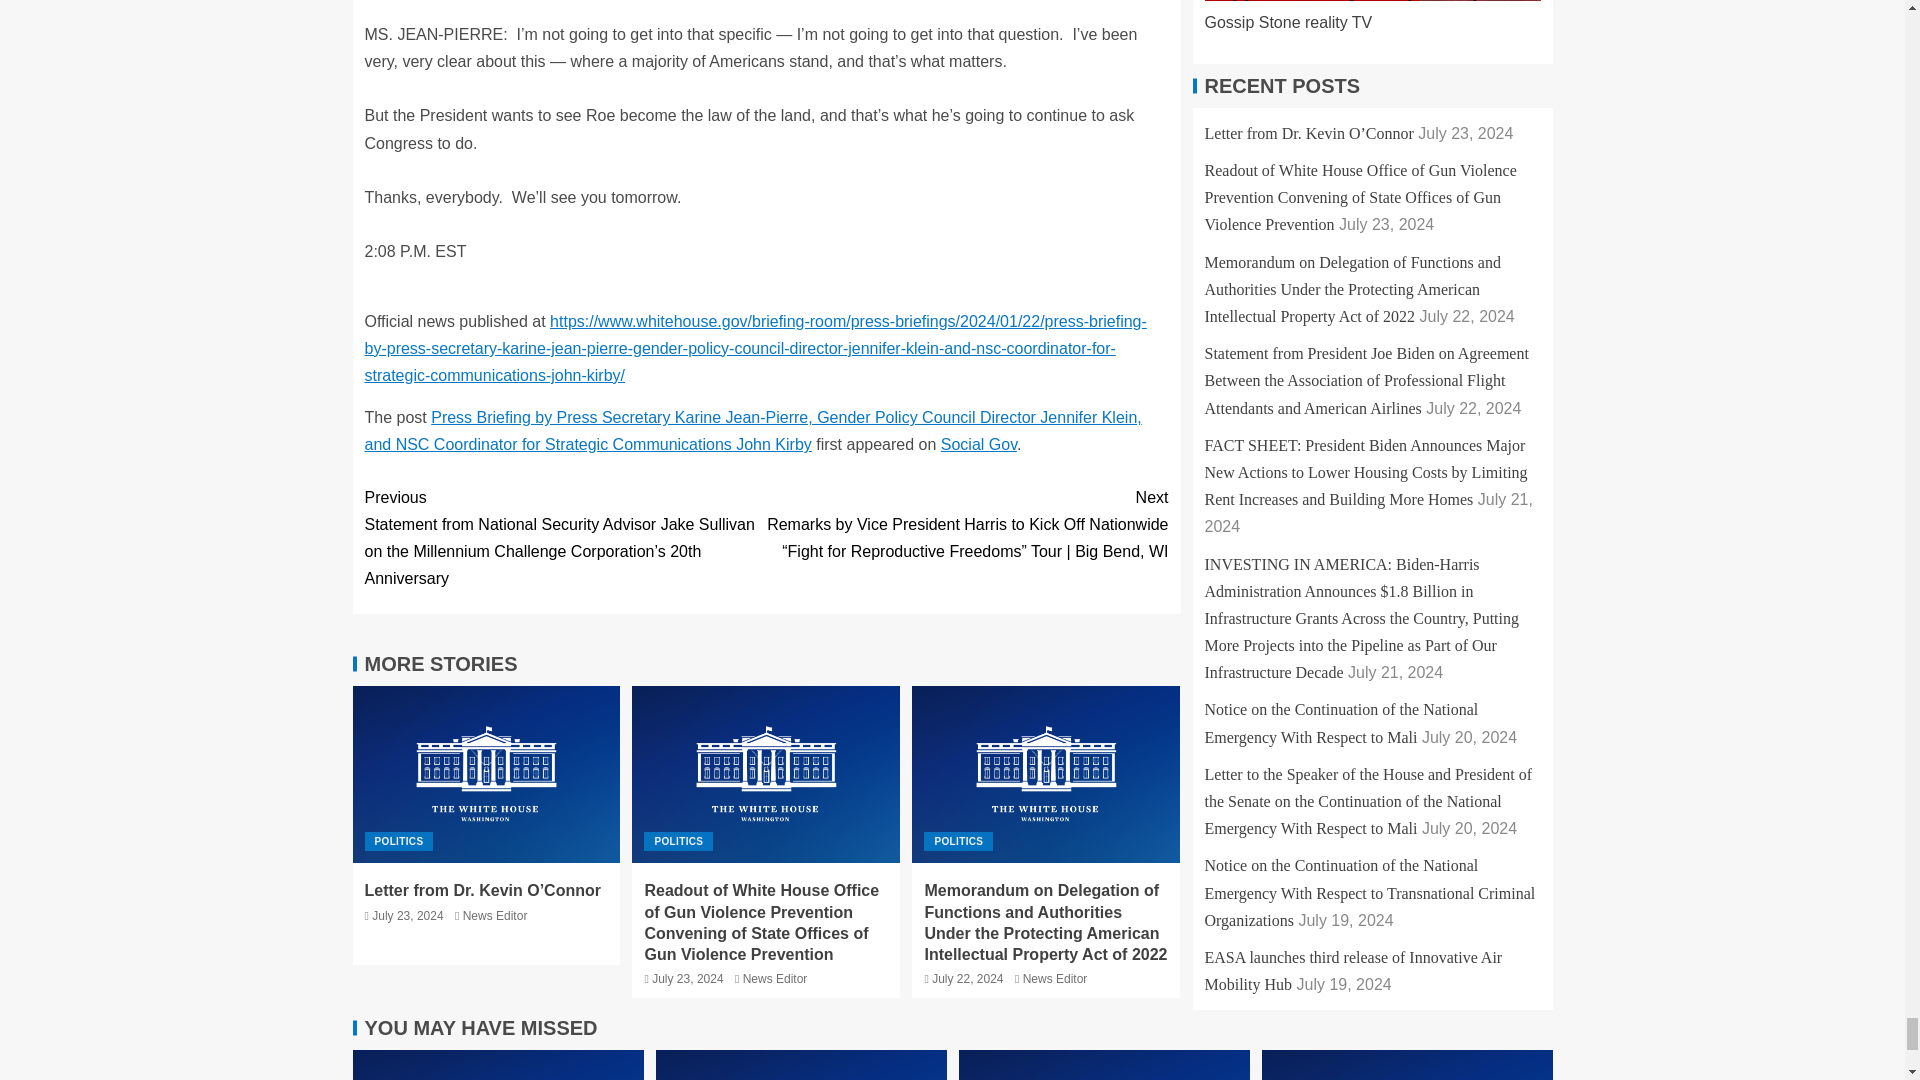 The image size is (1920, 1080). Describe the element at coordinates (776, 979) in the screenshot. I see `News Editor` at that location.